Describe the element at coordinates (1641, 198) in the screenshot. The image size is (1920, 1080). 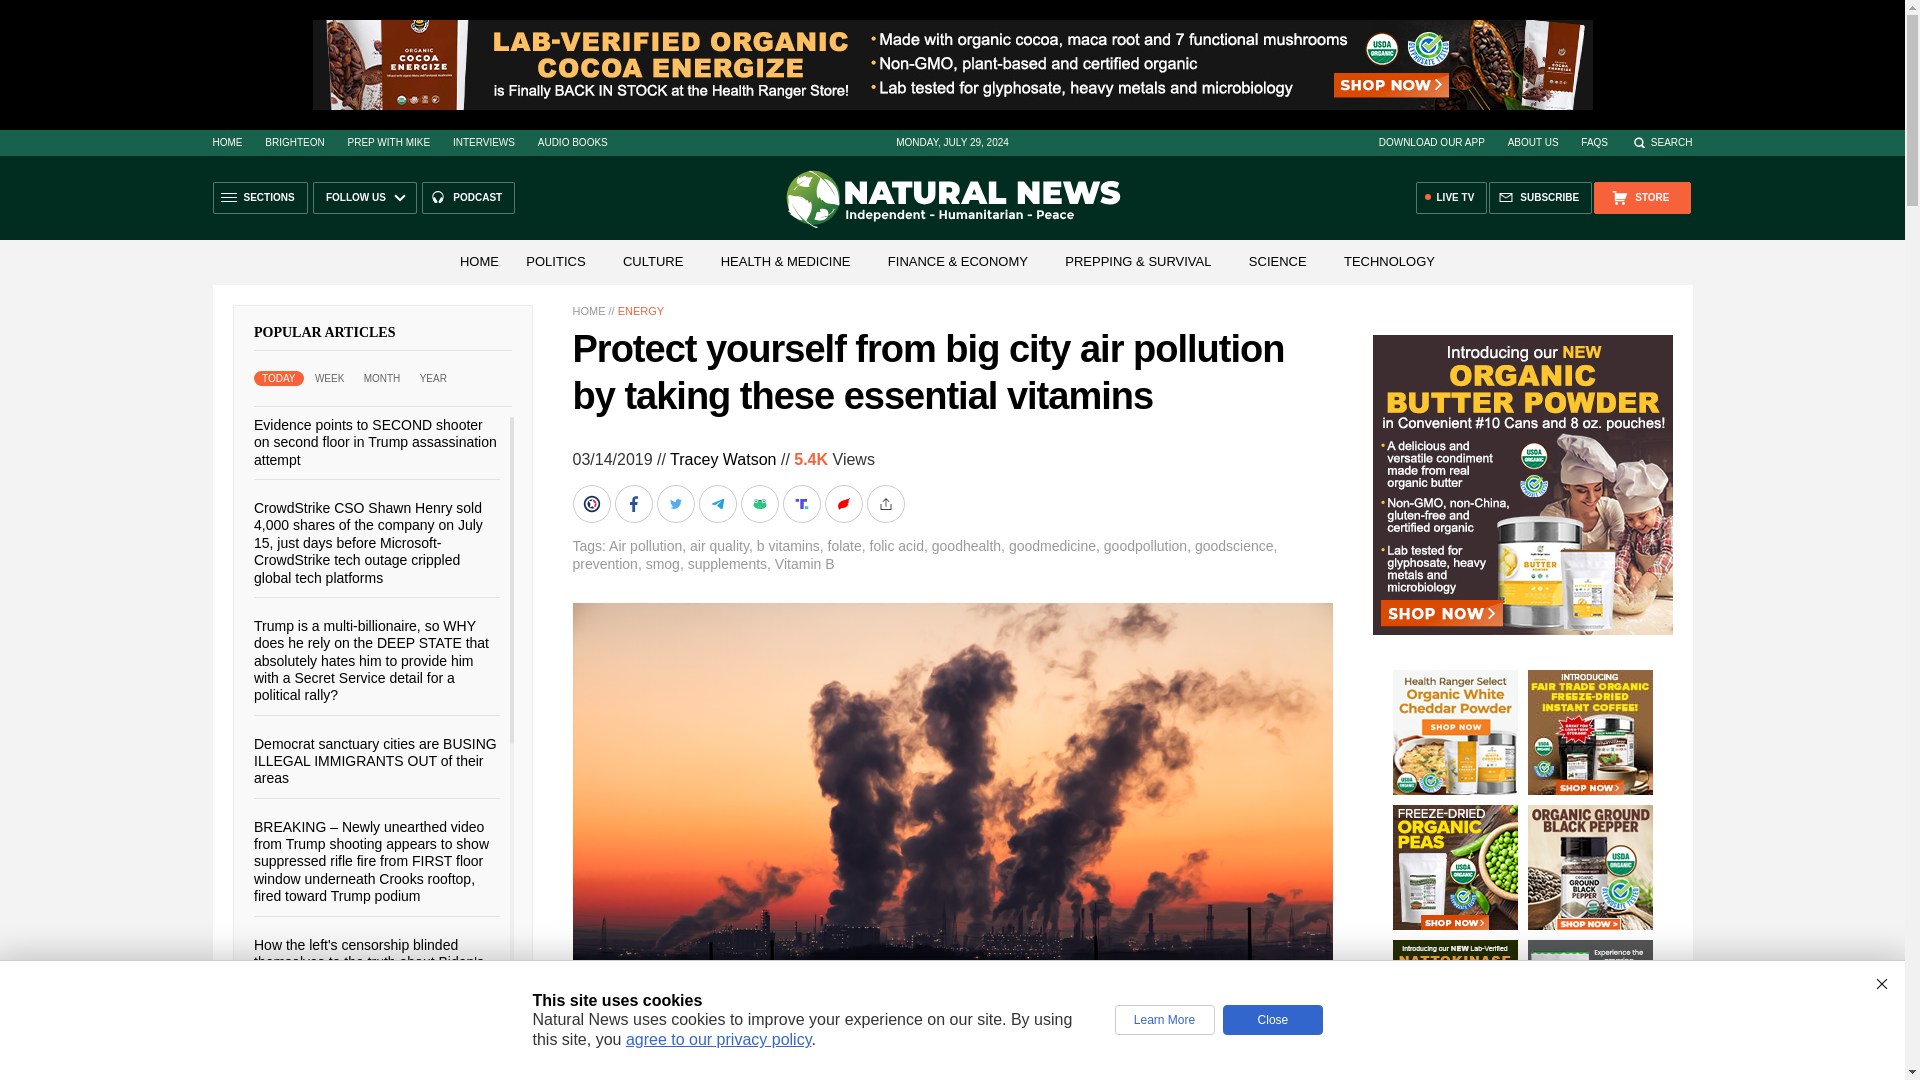
I see `STORE` at that location.